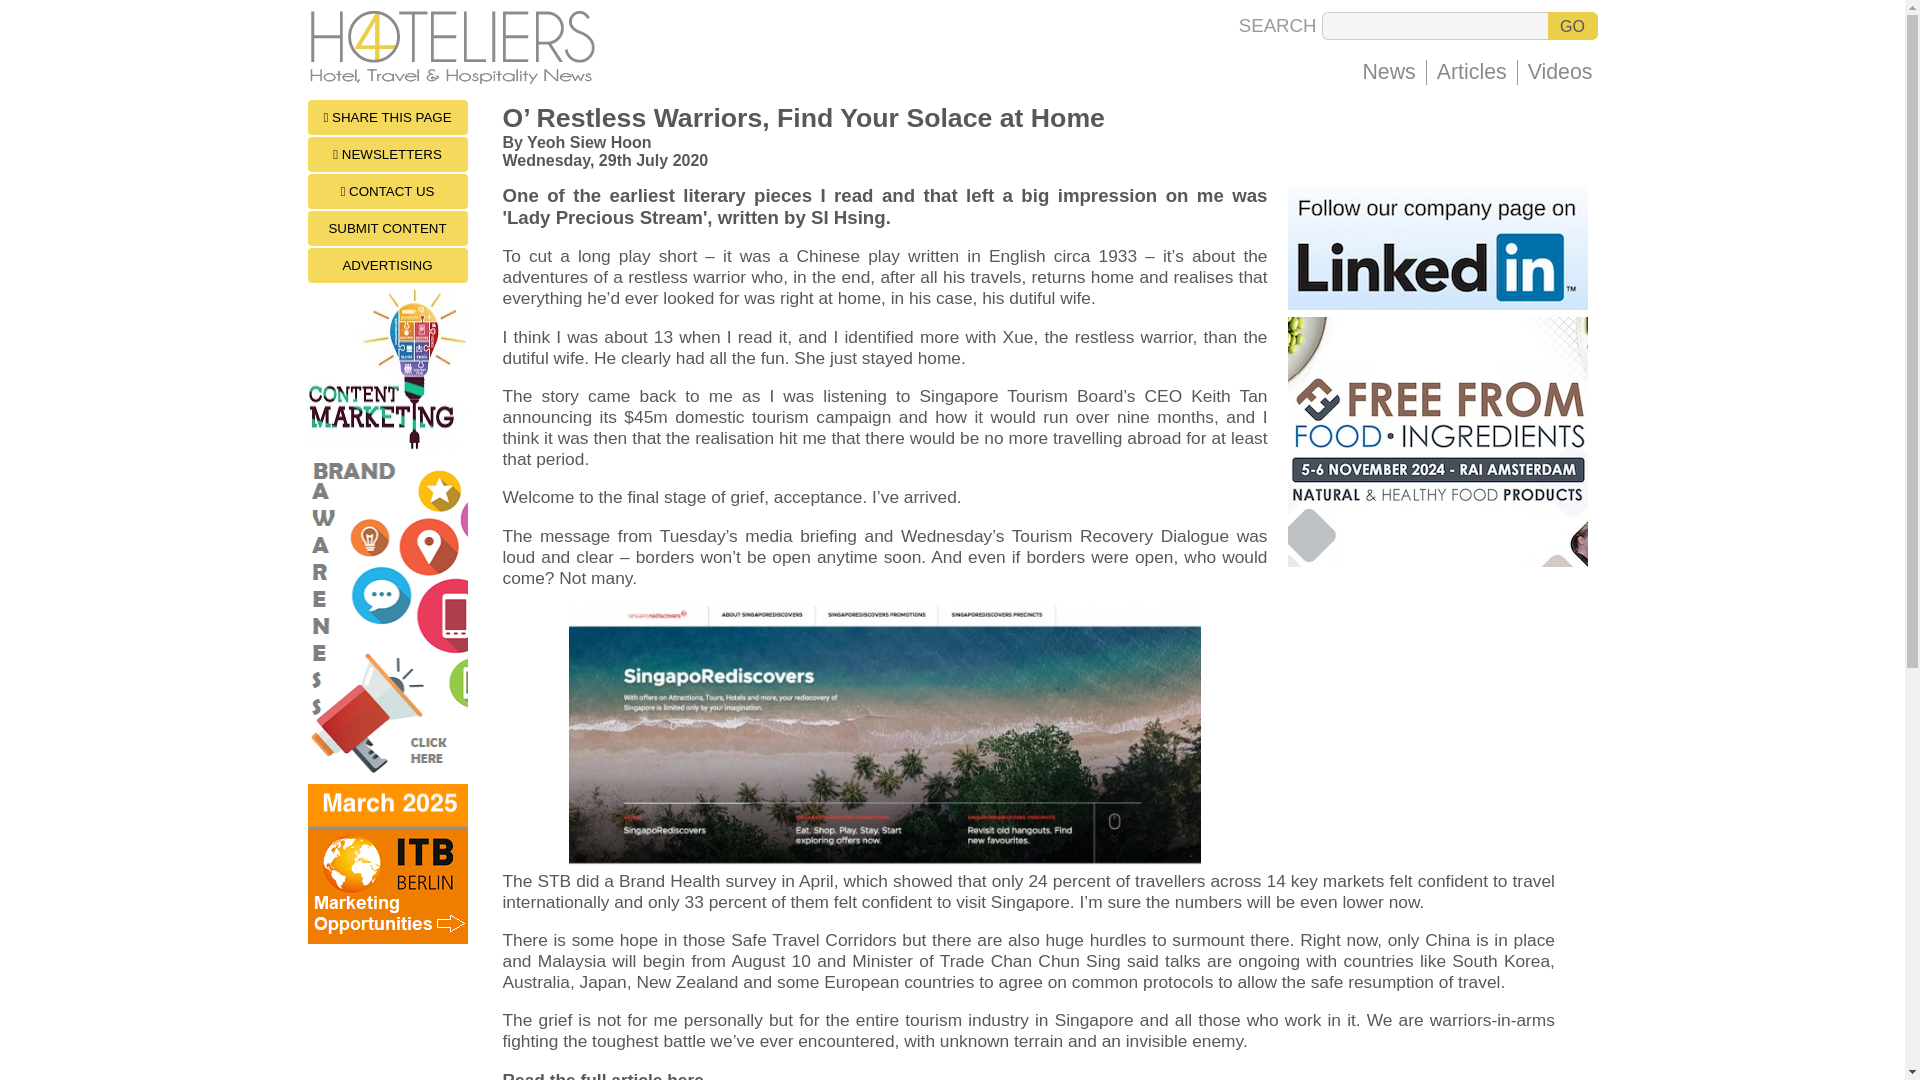 The height and width of the screenshot is (1080, 1920). What do you see at coordinates (602, 1075) in the screenshot?
I see `Read the full article here` at bounding box center [602, 1075].